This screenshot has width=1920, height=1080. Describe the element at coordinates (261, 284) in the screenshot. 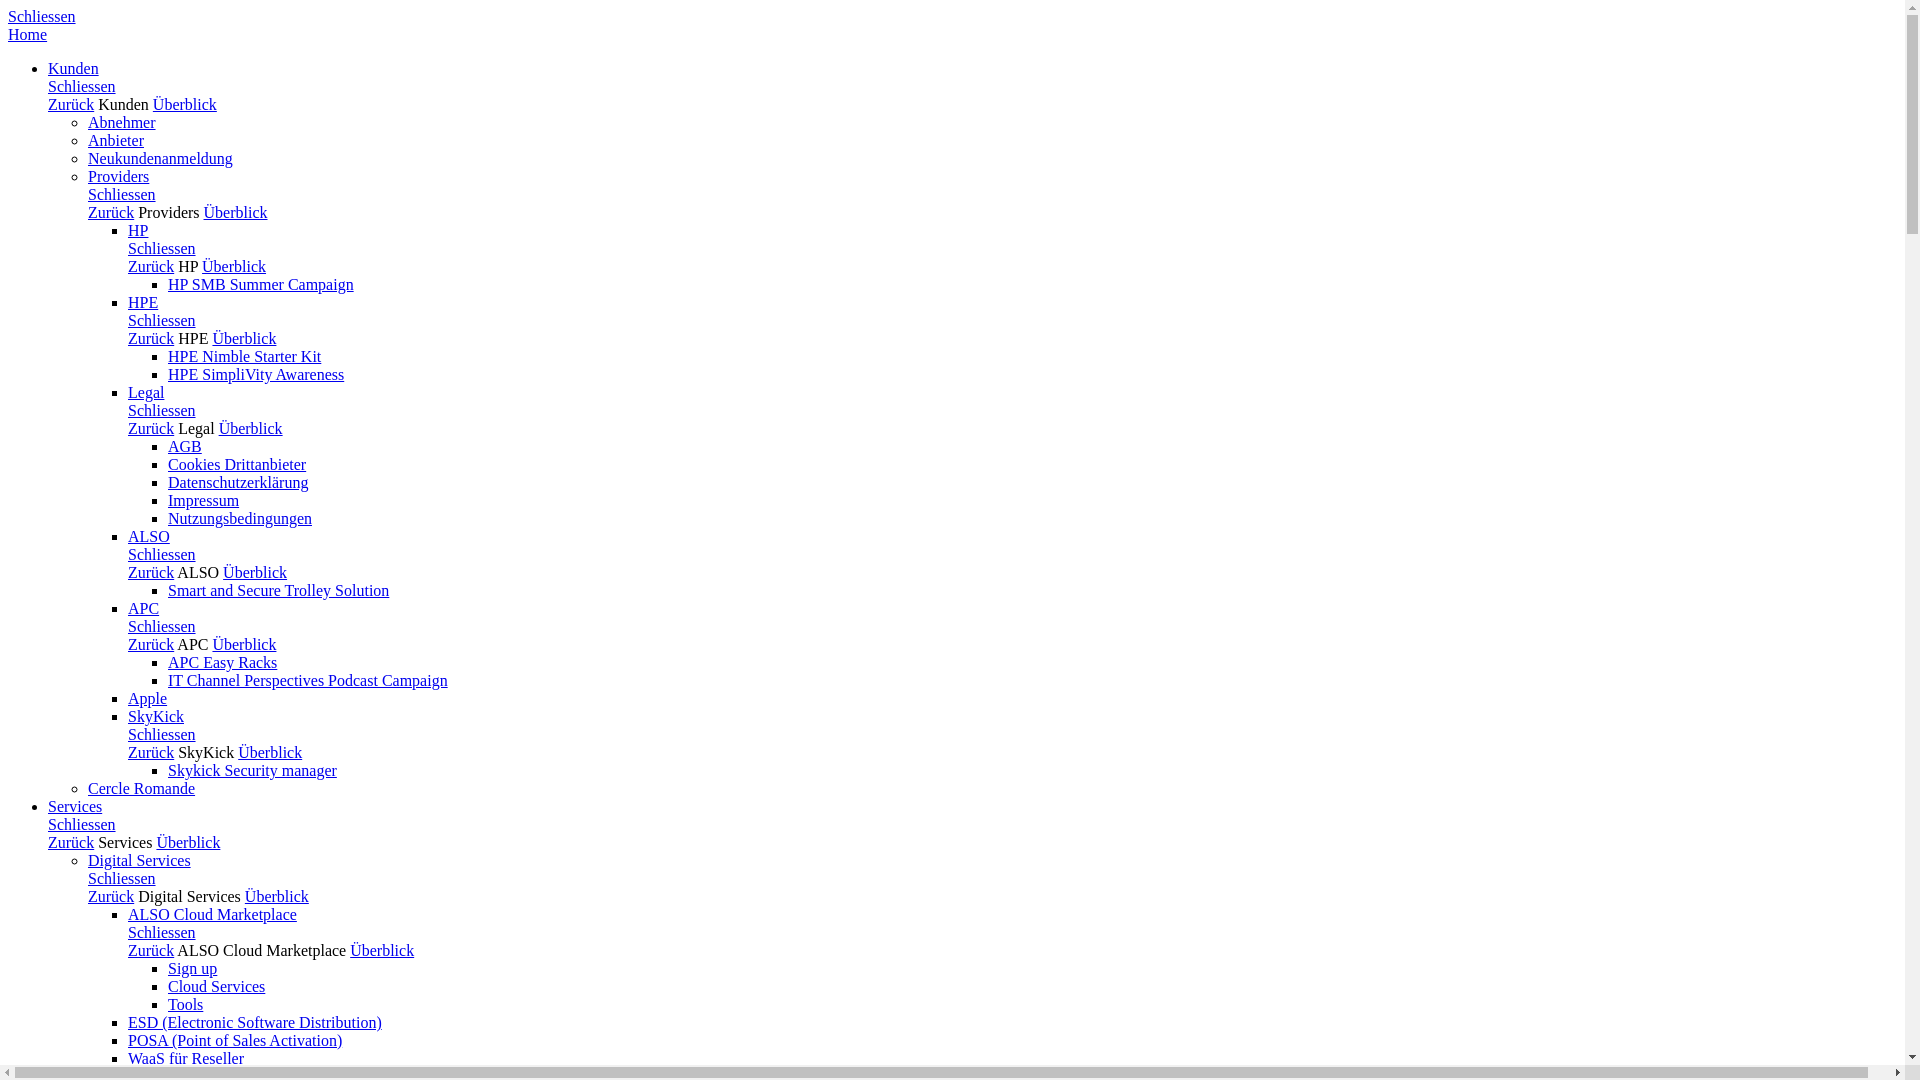

I see `HP SMB Summer Campaign` at that location.